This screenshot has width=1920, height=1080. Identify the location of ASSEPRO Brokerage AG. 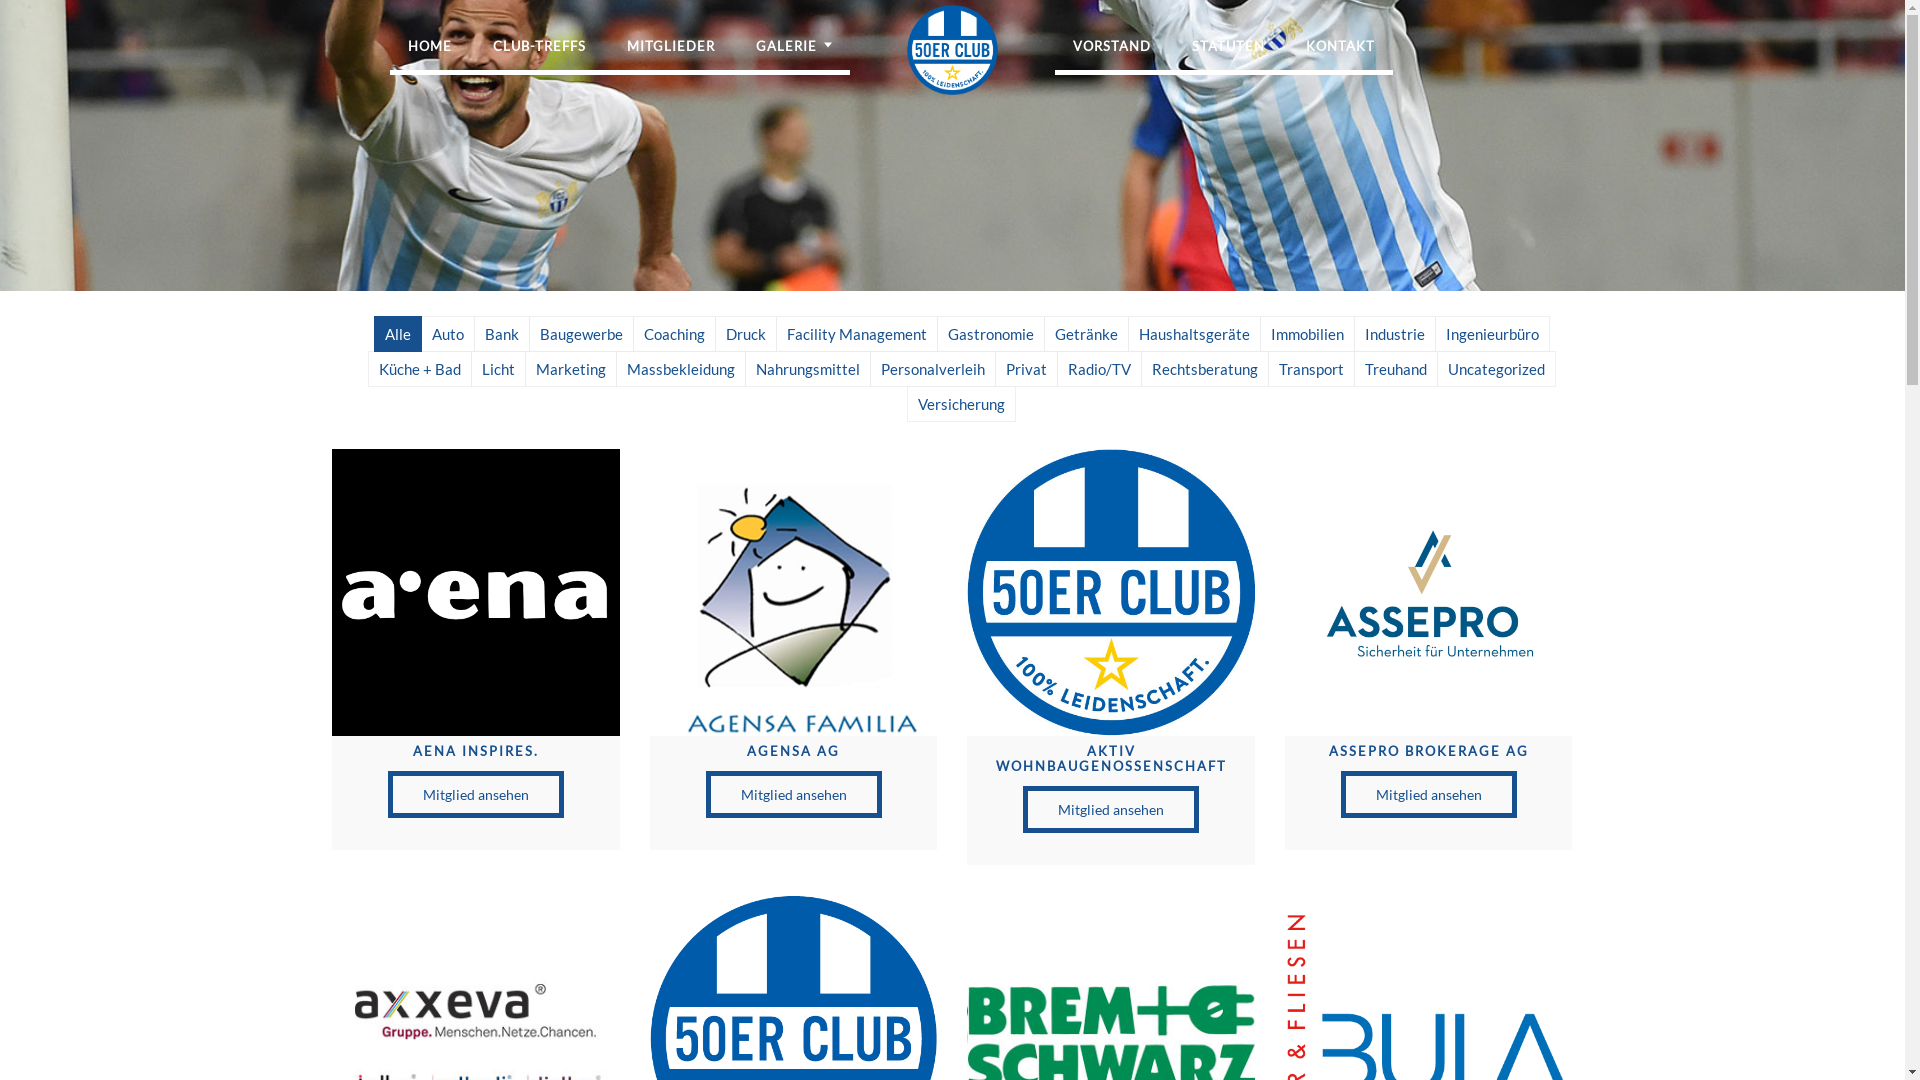
(1428, 592).